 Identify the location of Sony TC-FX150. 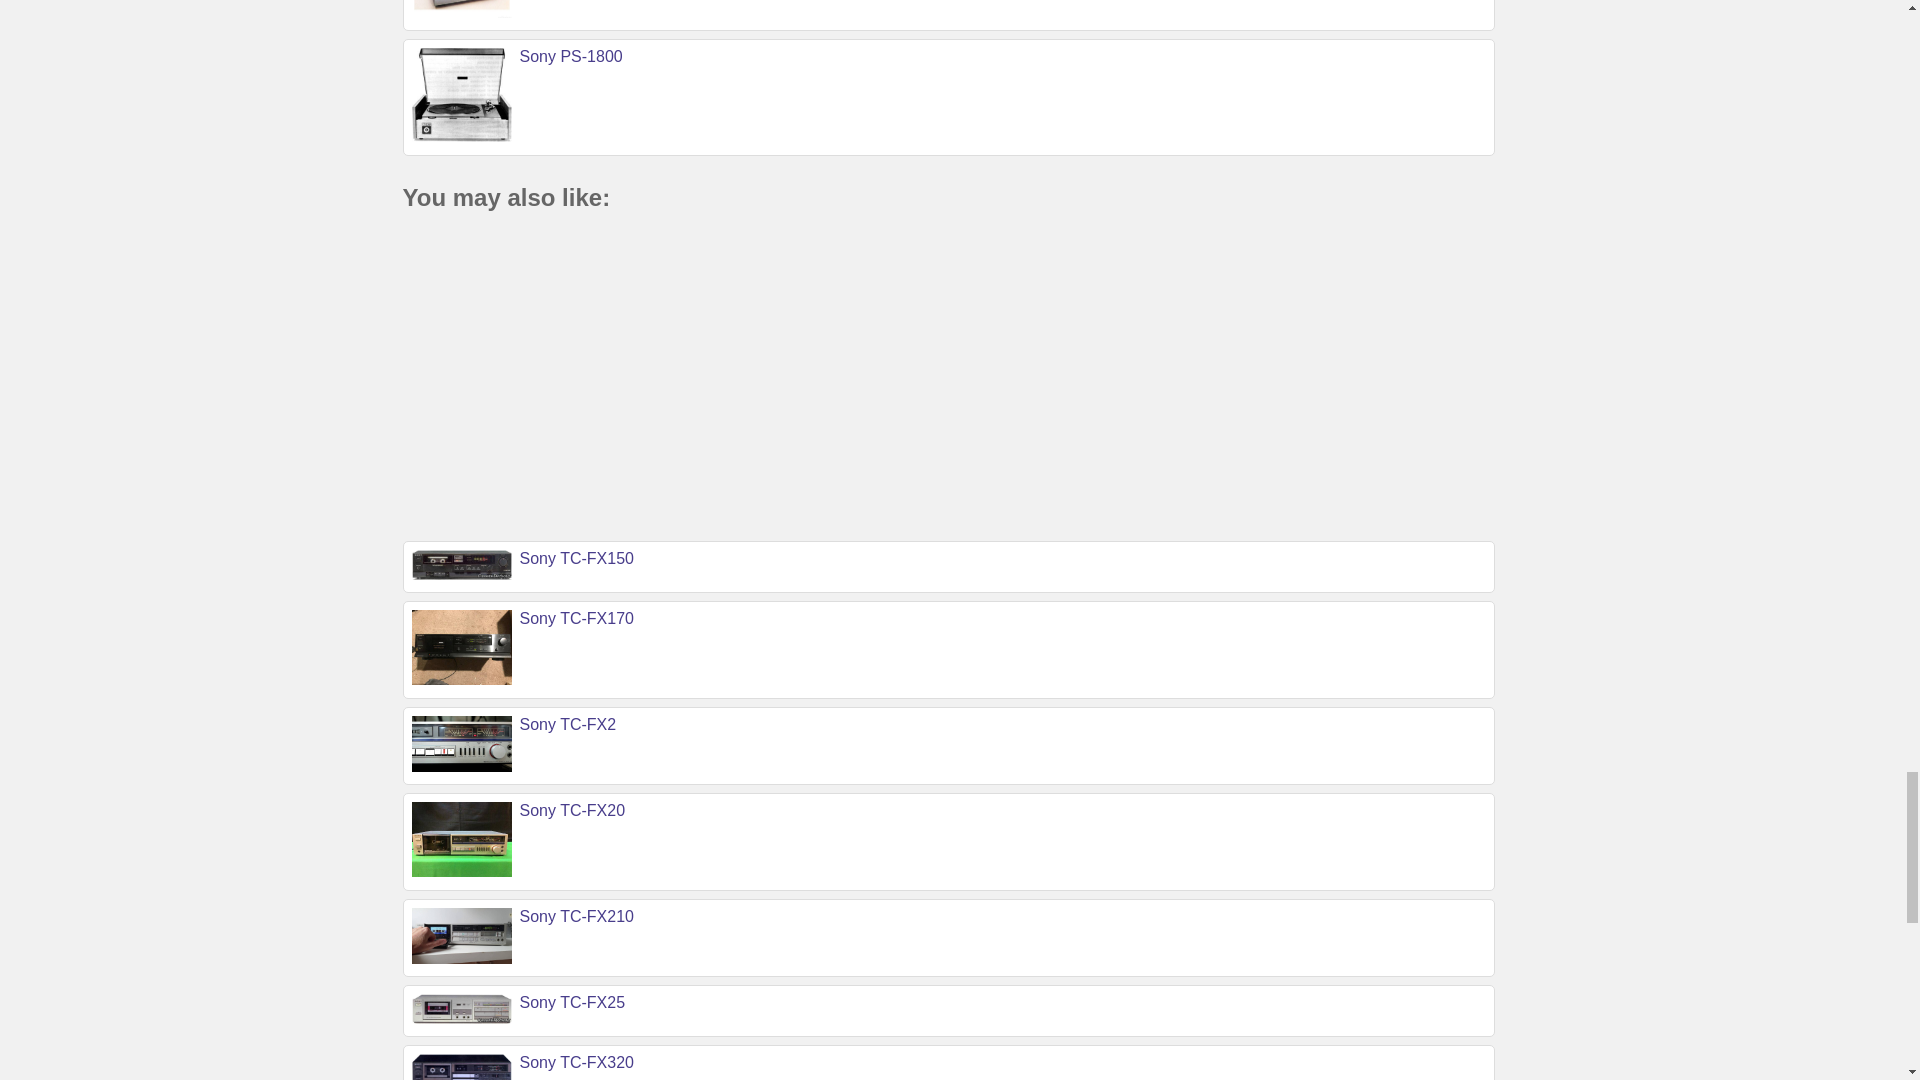
(576, 558).